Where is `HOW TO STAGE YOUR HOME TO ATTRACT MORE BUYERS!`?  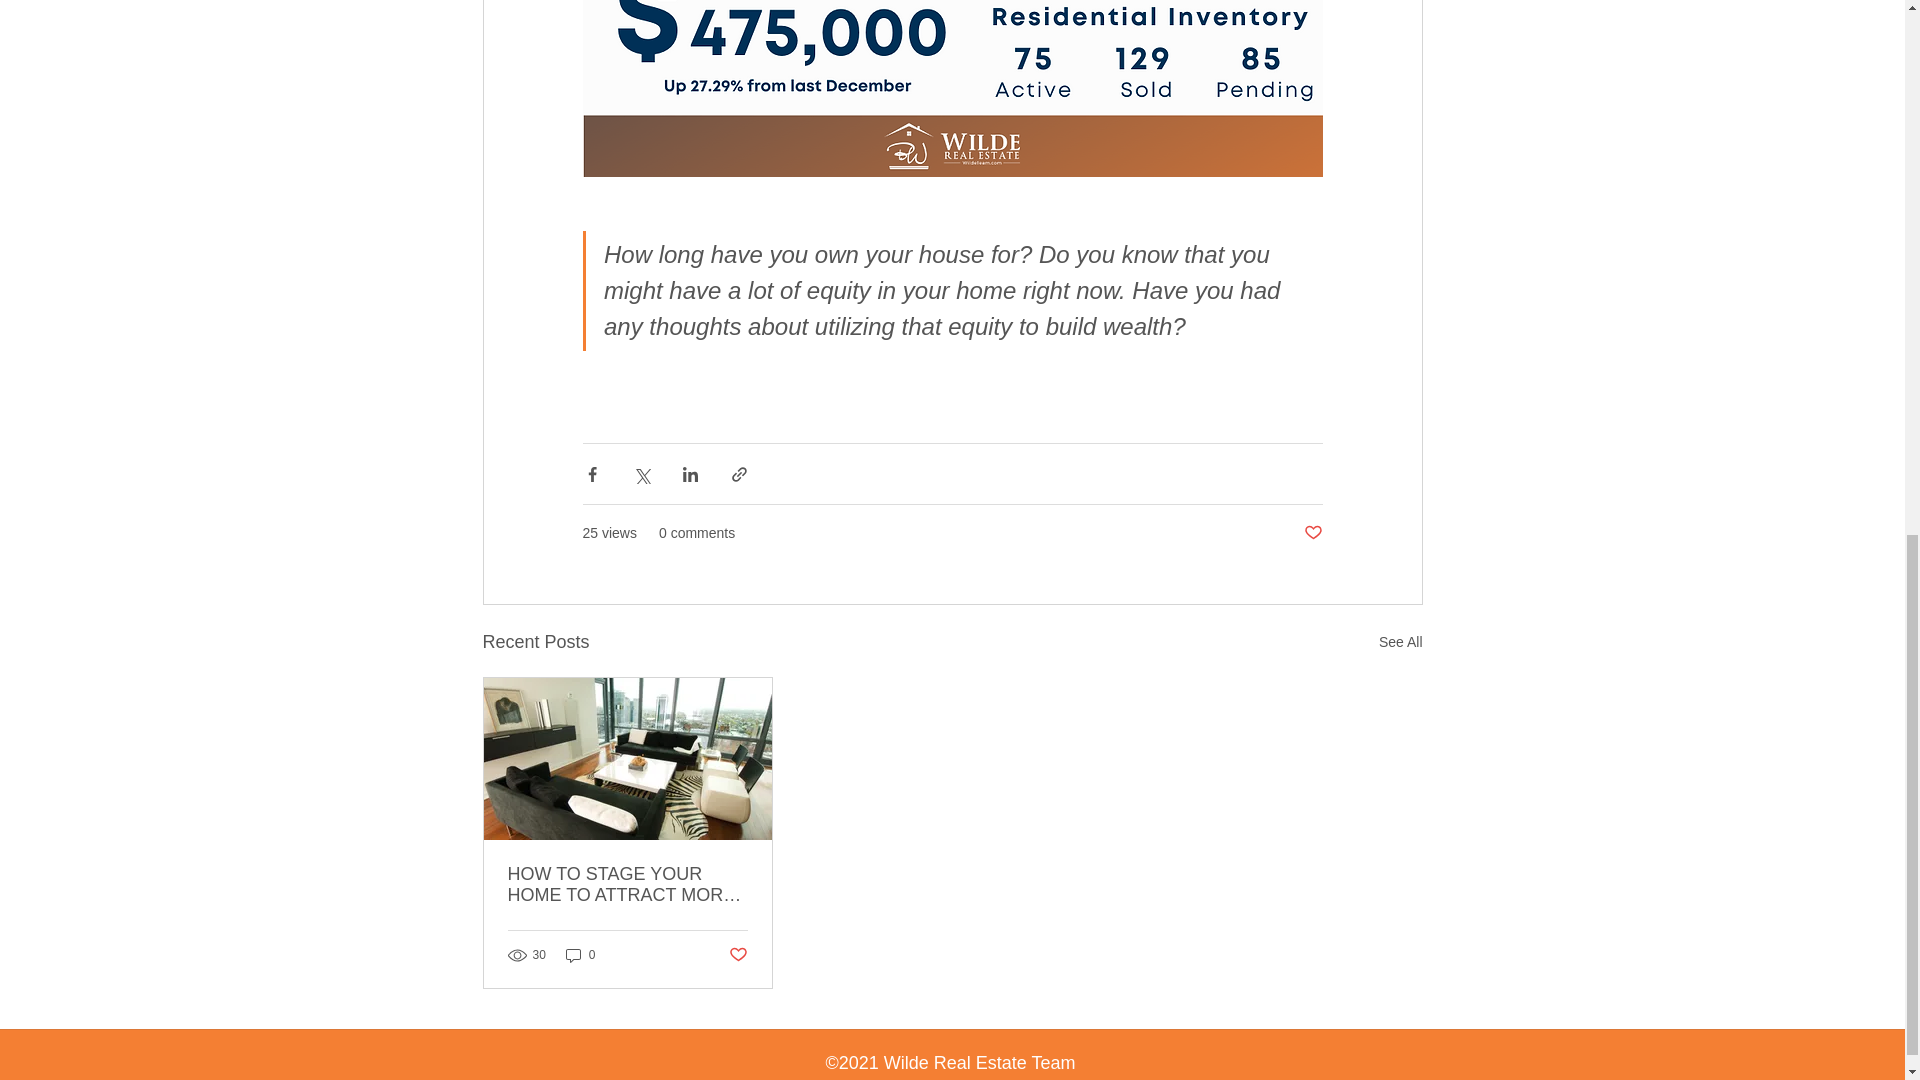 HOW TO STAGE YOUR HOME TO ATTRACT MORE BUYERS! is located at coordinates (628, 885).